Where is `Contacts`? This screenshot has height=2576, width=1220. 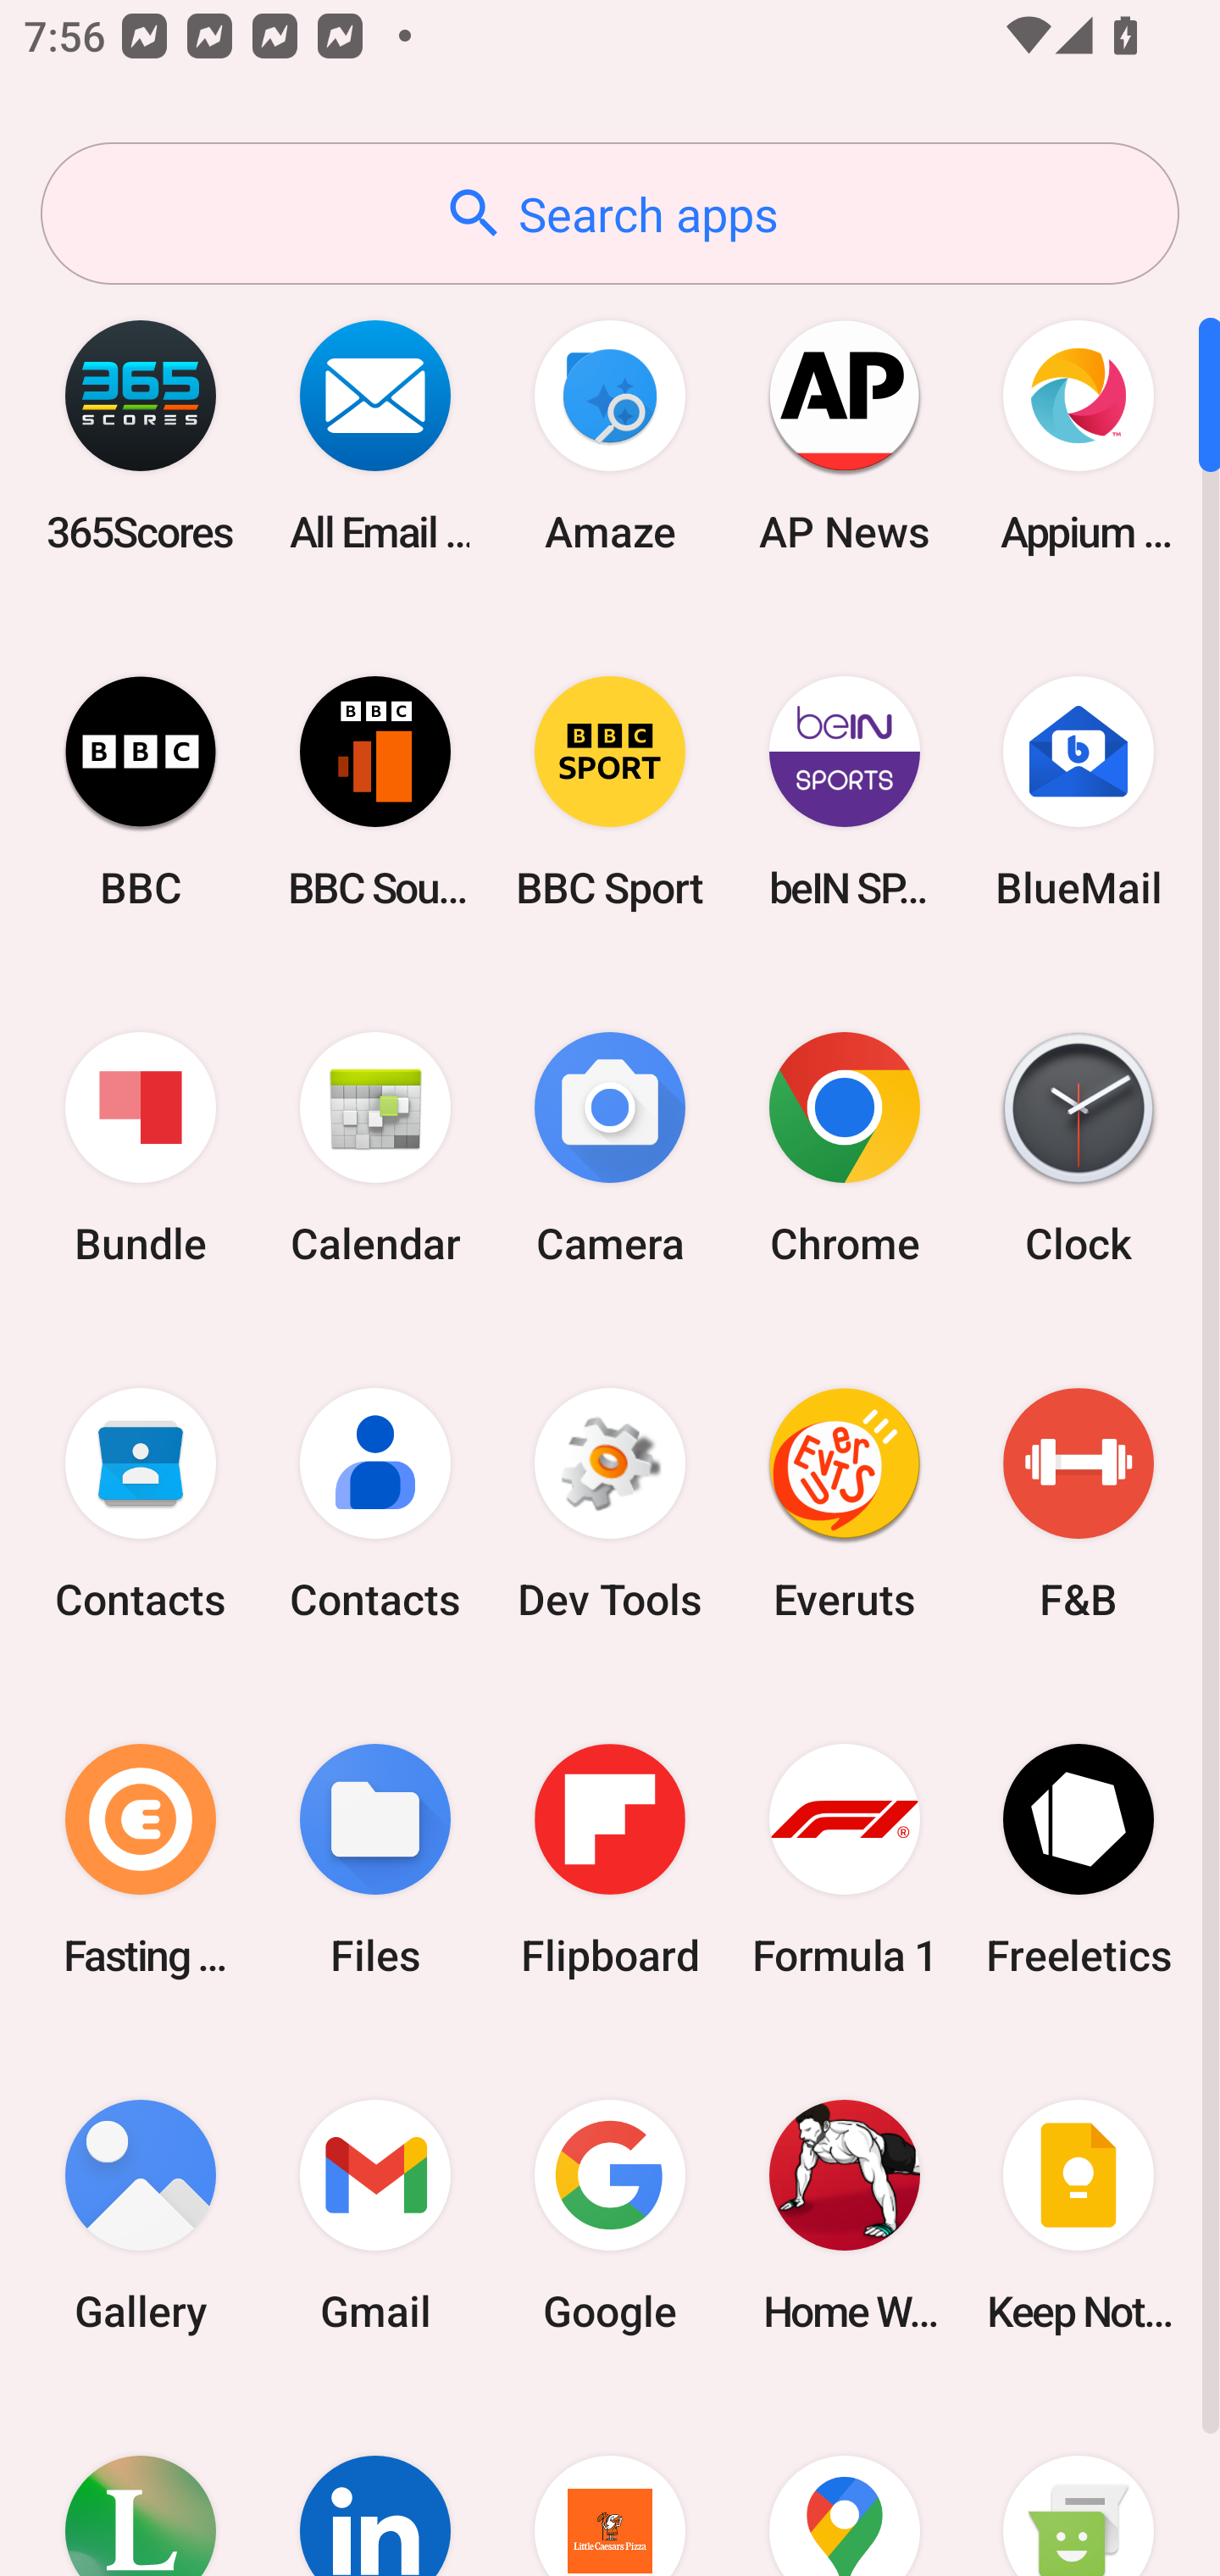
Contacts is located at coordinates (141, 1504).